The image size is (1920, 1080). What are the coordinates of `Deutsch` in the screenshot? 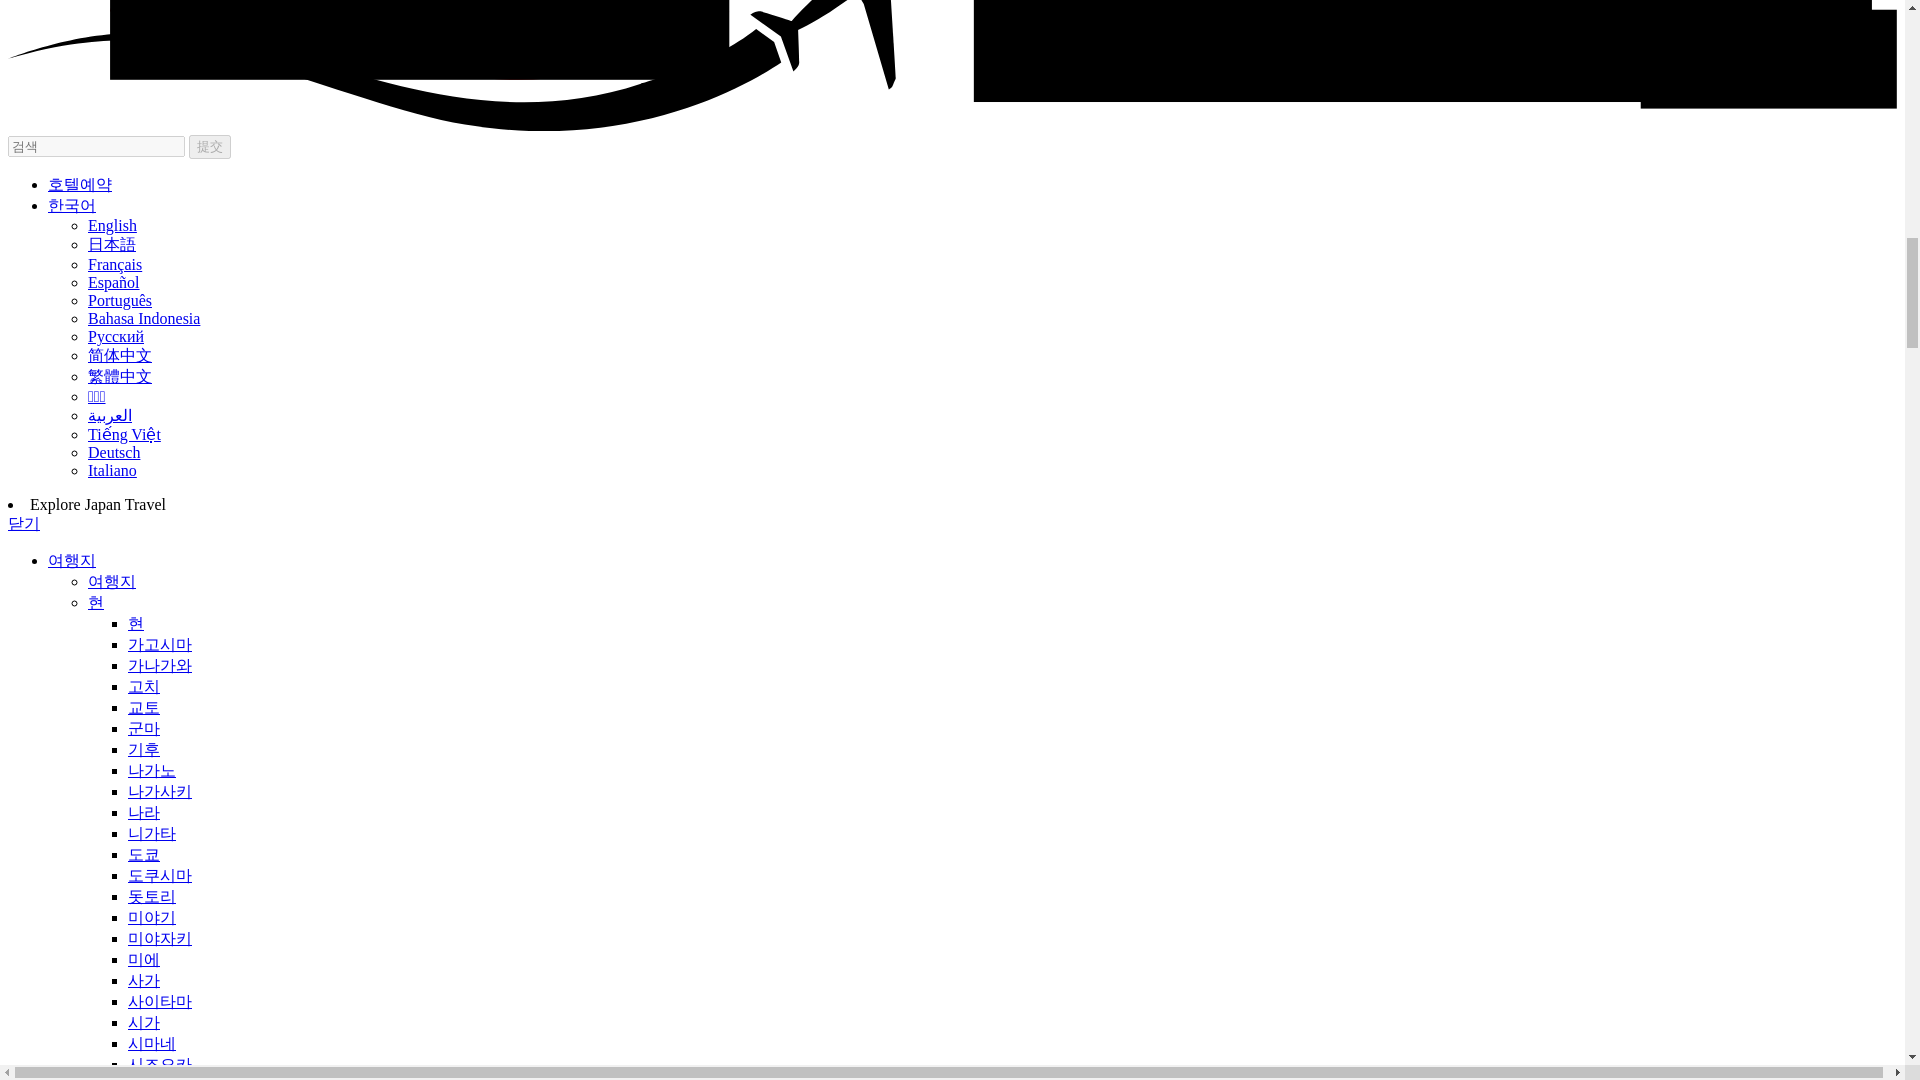 It's located at (114, 452).